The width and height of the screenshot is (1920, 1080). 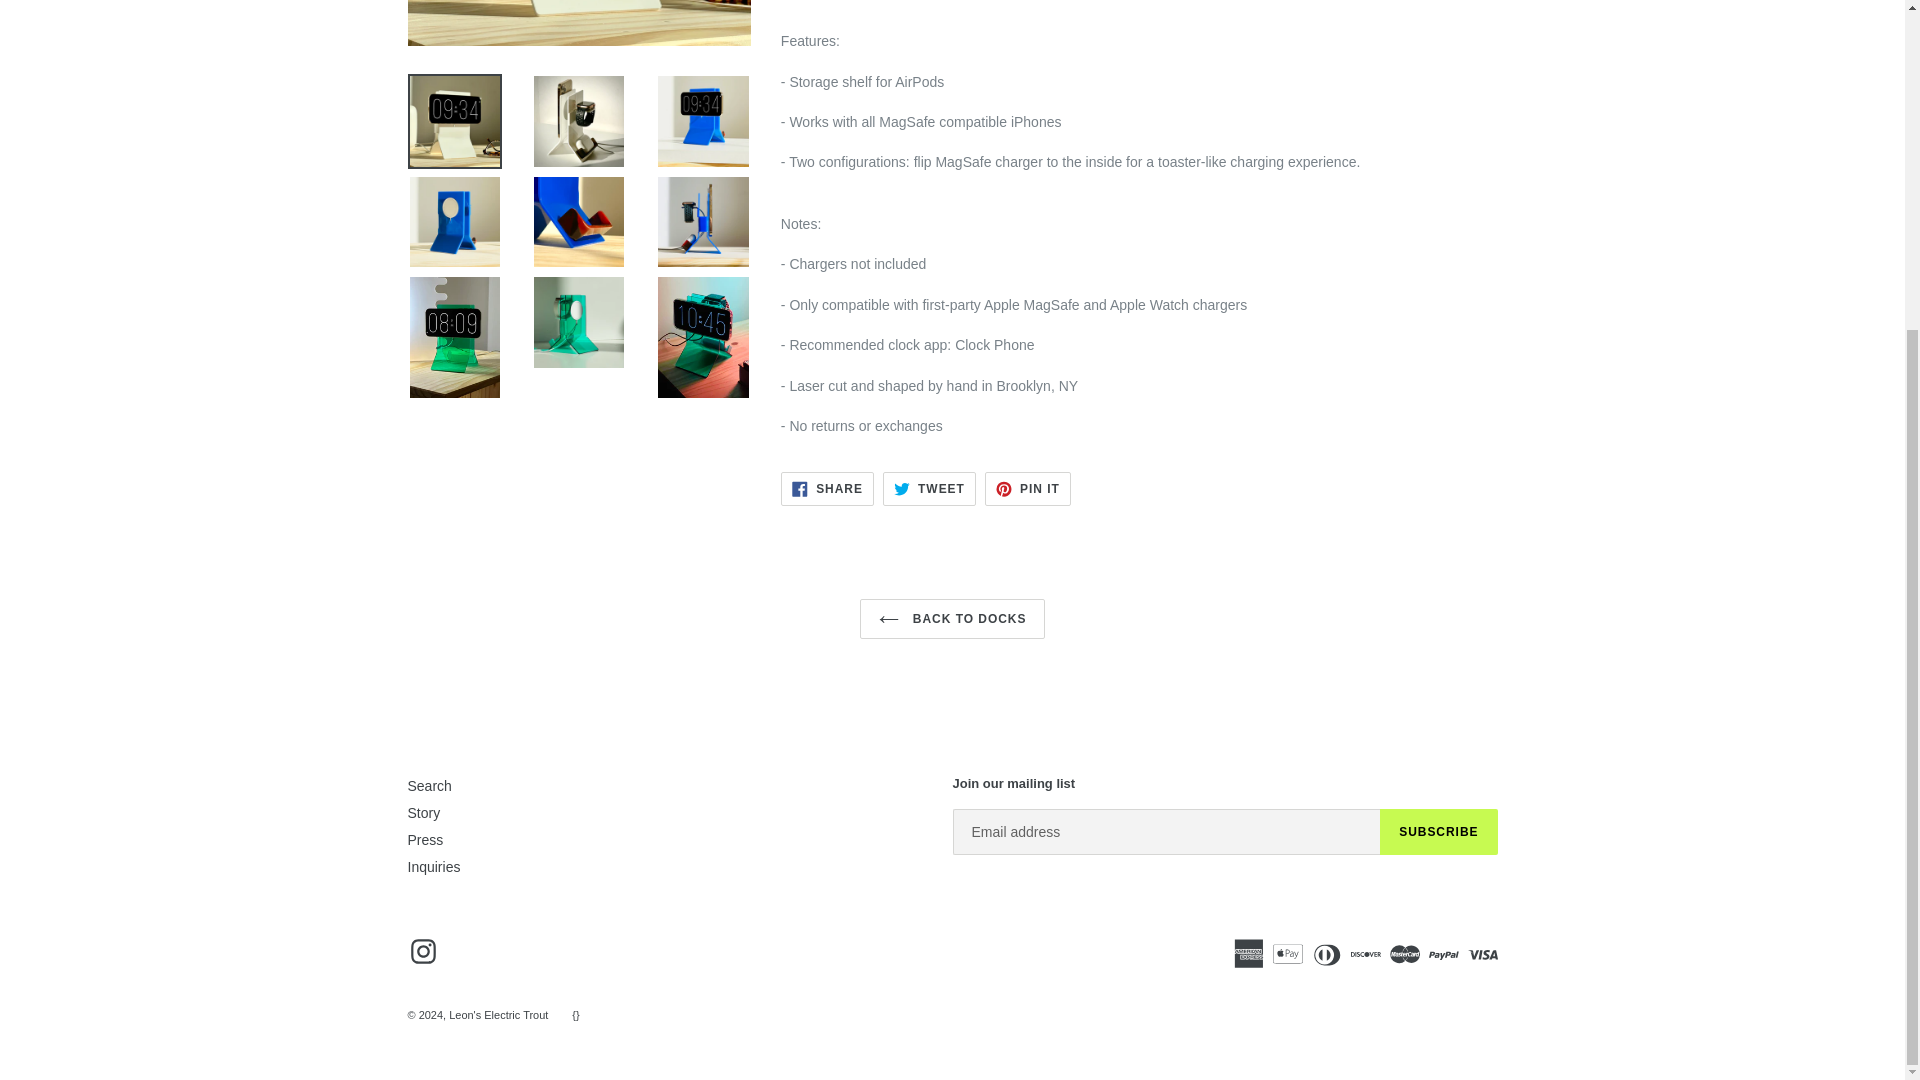 I want to click on Story, so click(x=424, y=812).